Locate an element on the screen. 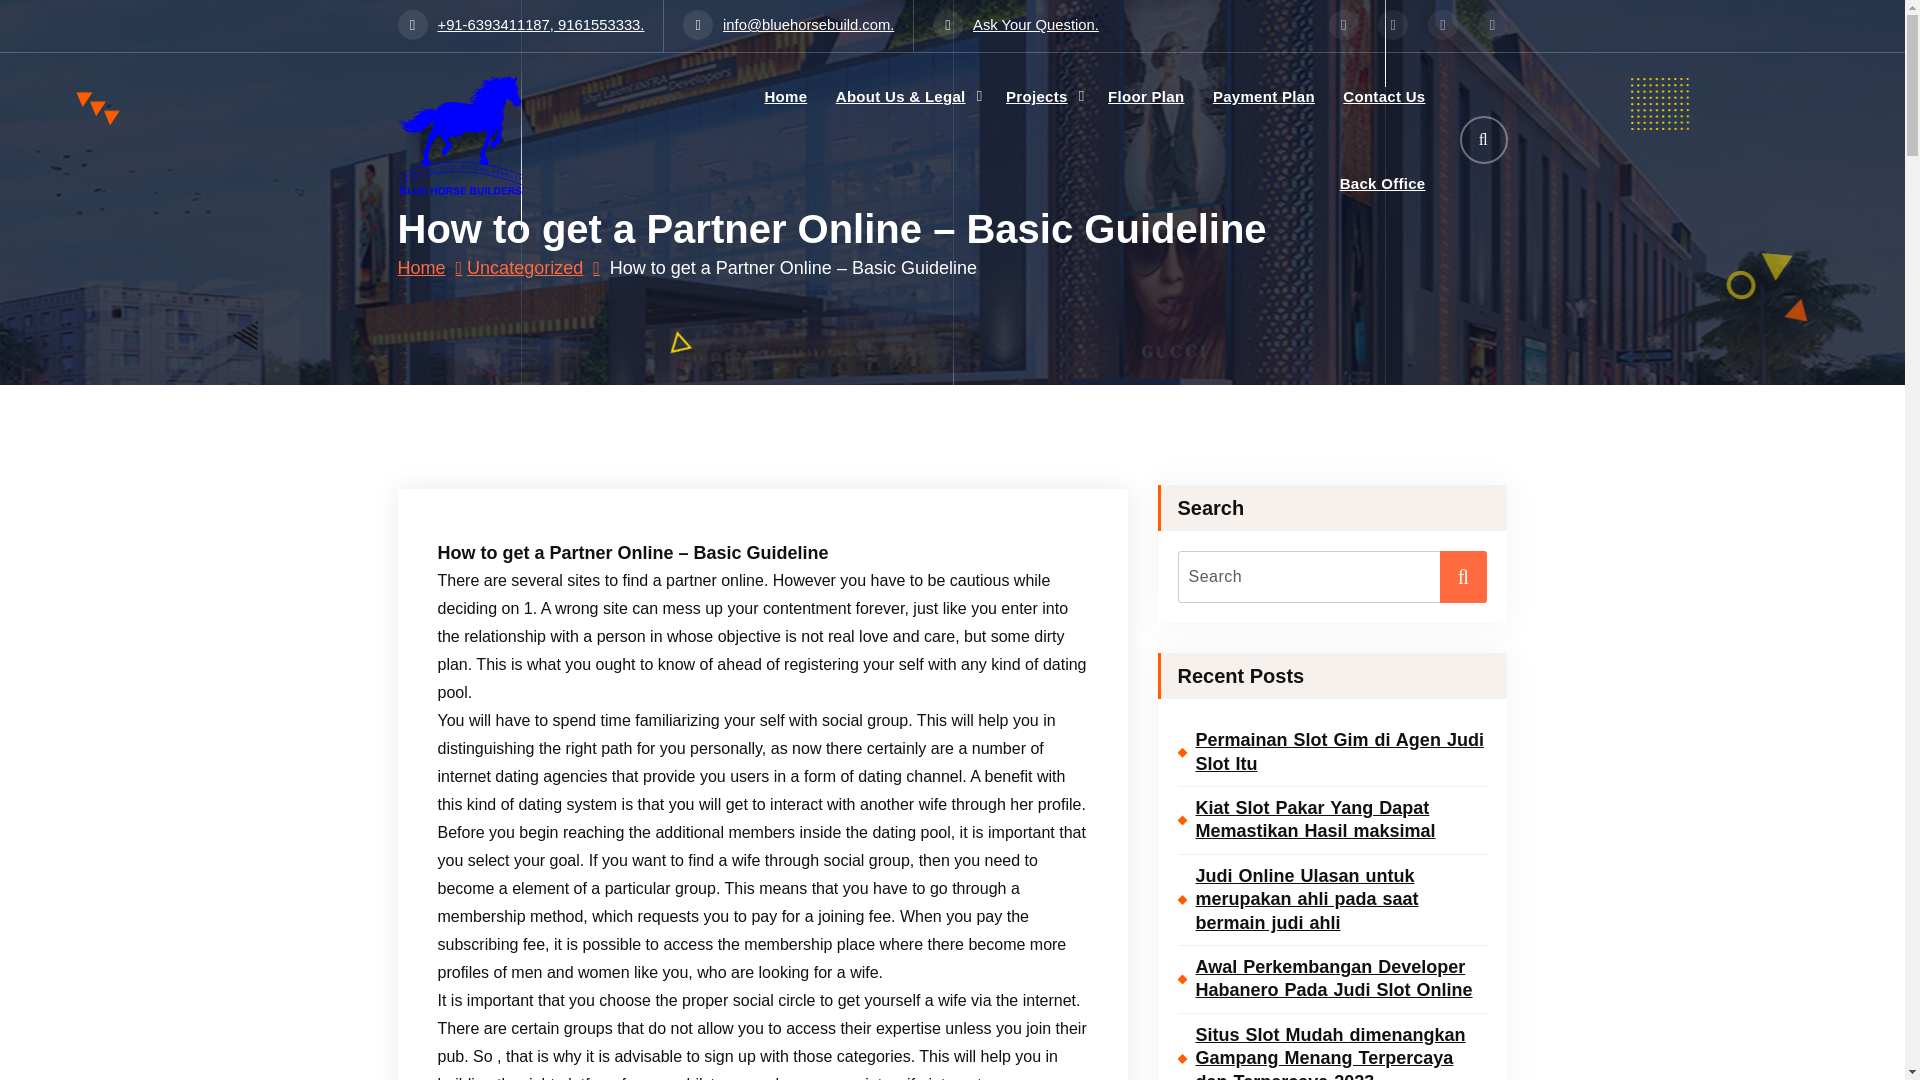 This screenshot has width=1920, height=1080. Ask Your Question. is located at coordinates (1016, 25).